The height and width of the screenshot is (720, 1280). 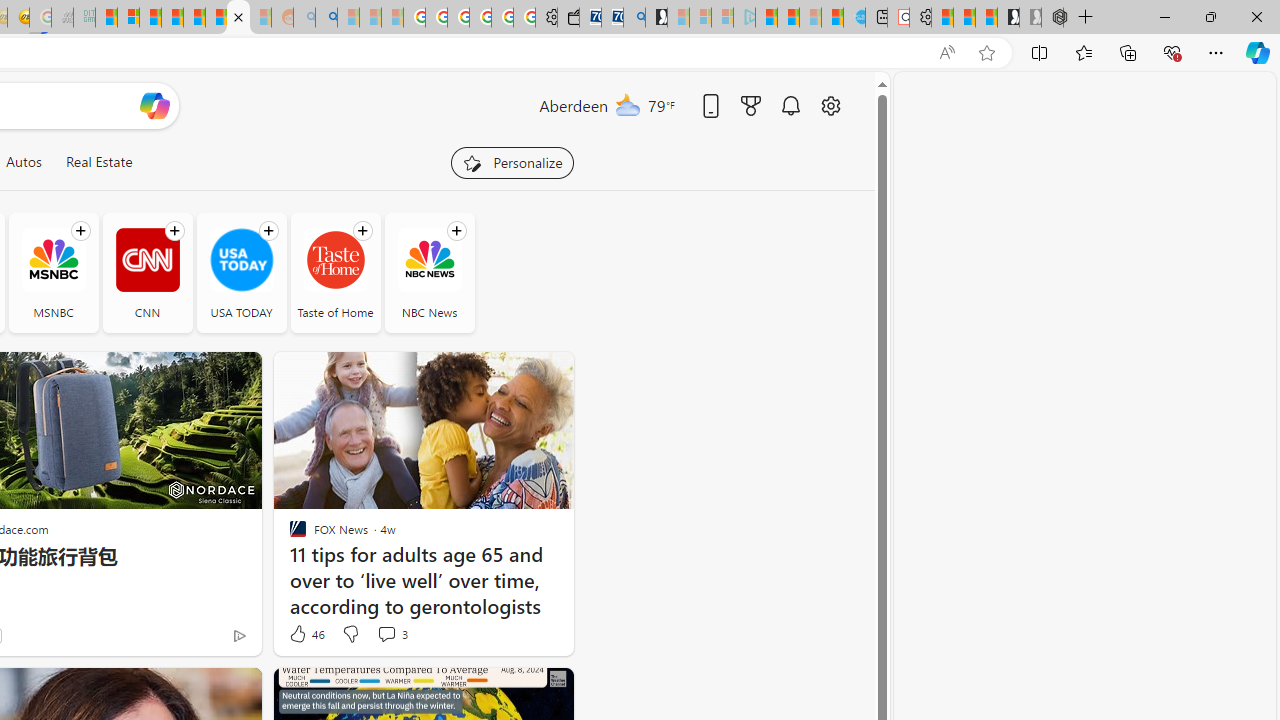 What do you see at coordinates (634, 18) in the screenshot?
I see `Bing Real Estate - Home sales and rental listings` at bounding box center [634, 18].